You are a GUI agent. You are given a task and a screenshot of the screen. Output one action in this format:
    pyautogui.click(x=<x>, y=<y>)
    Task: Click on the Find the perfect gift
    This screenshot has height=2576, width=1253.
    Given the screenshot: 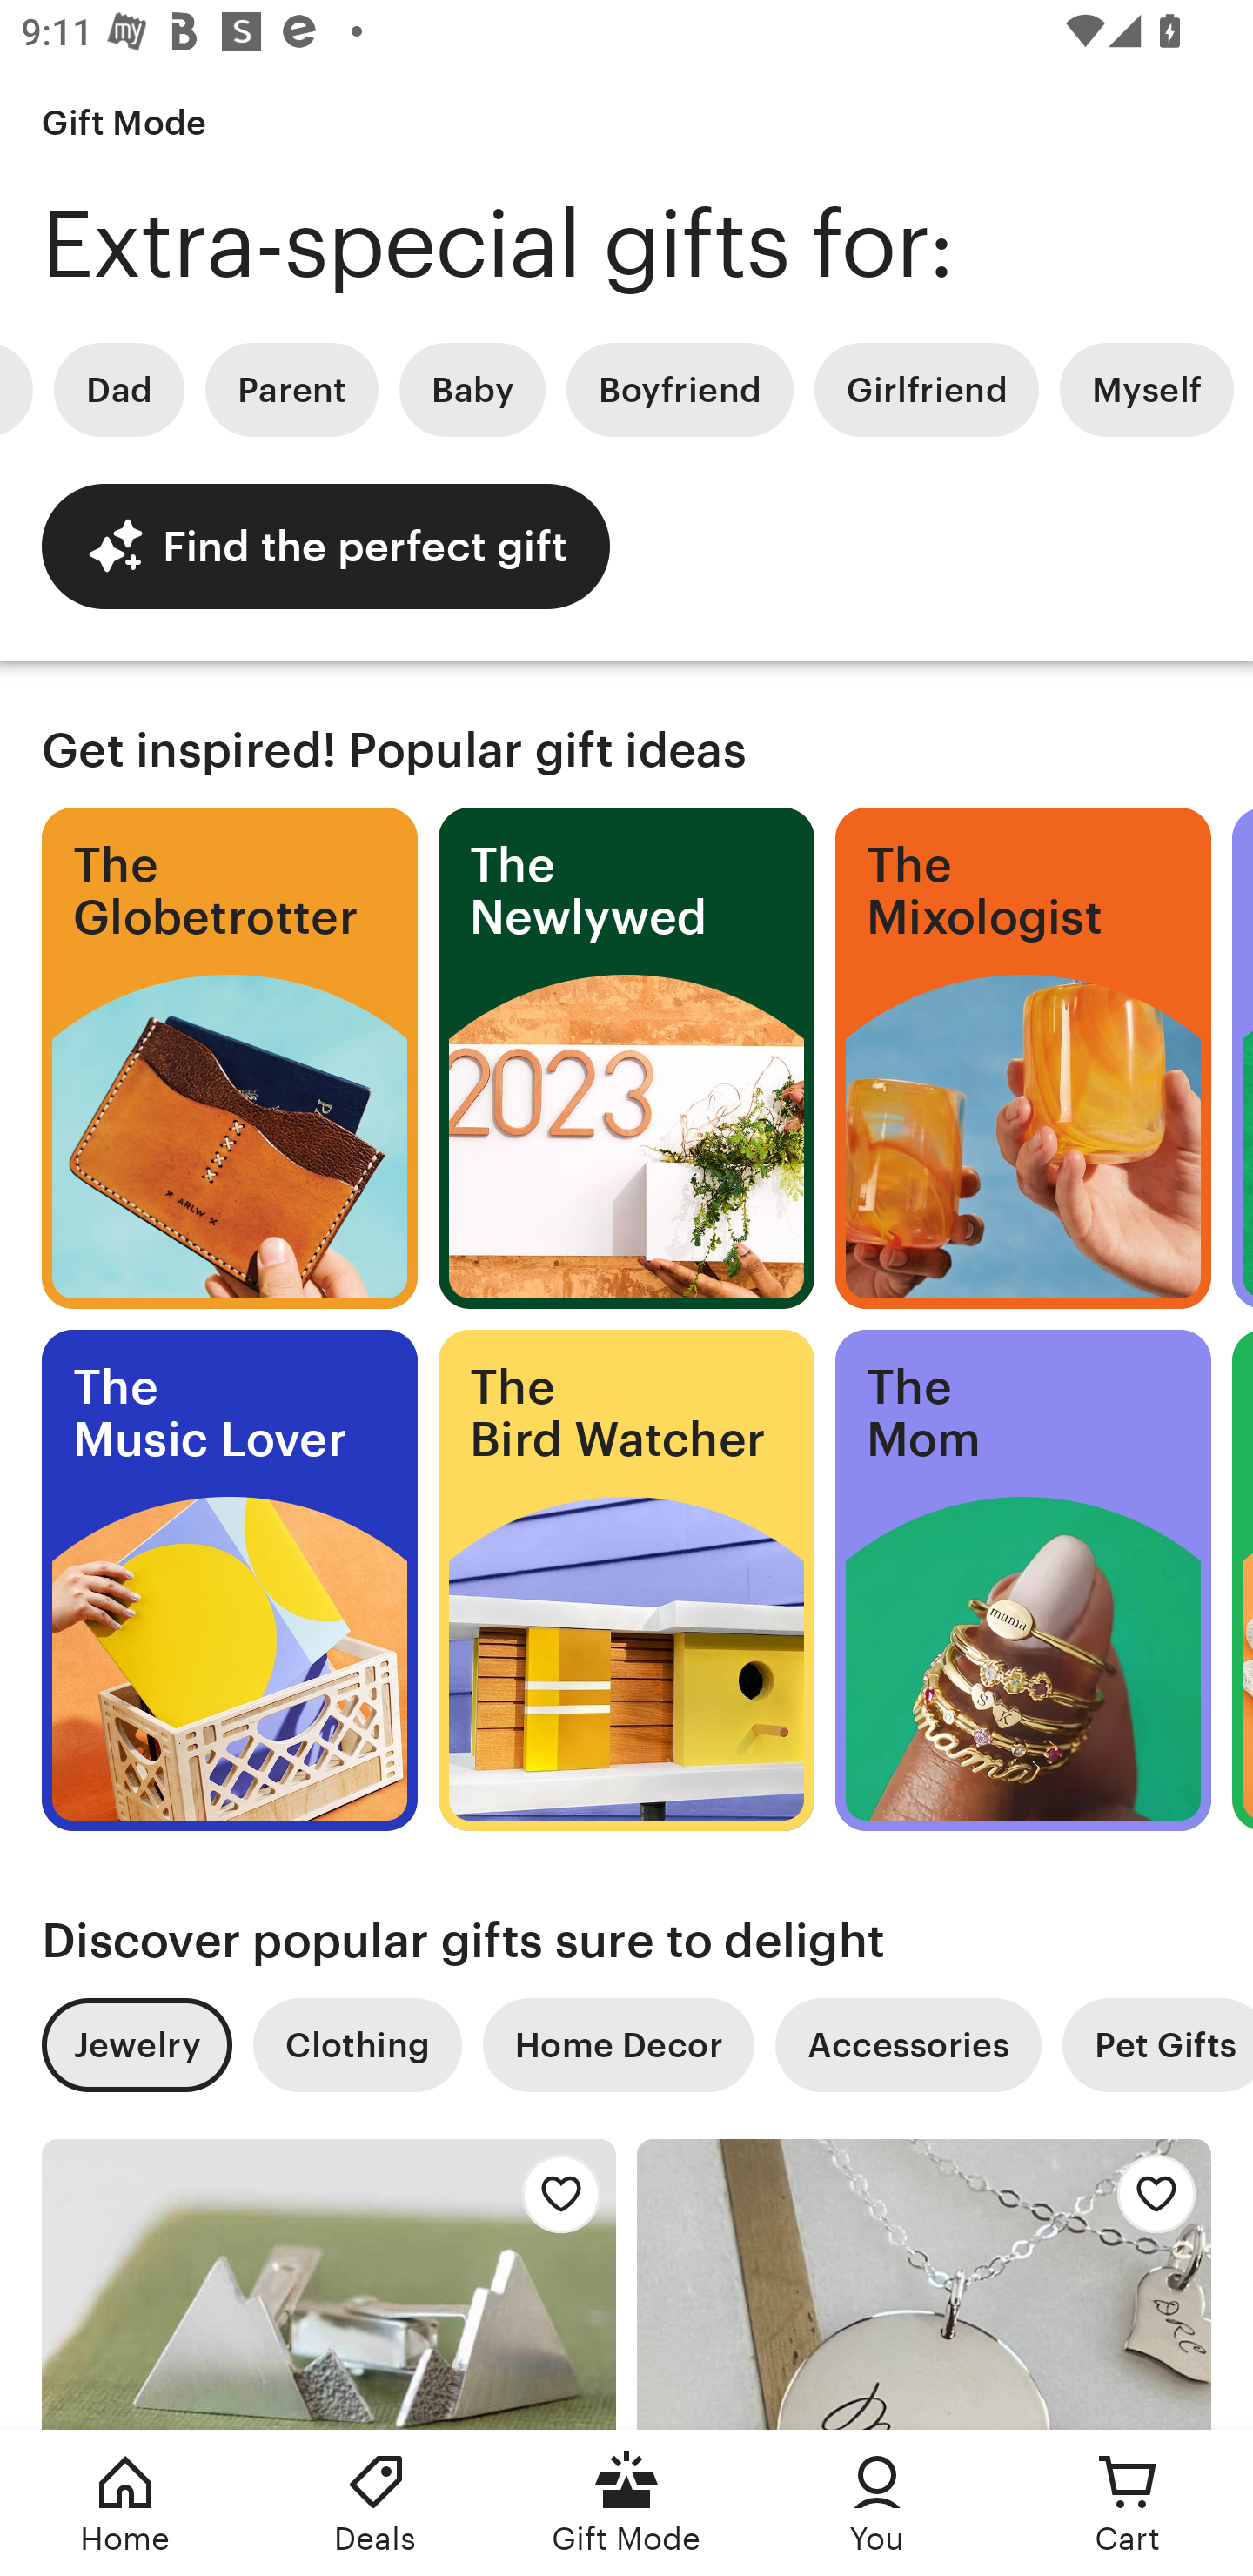 What is the action you would take?
    pyautogui.click(x=325, y=546)
    